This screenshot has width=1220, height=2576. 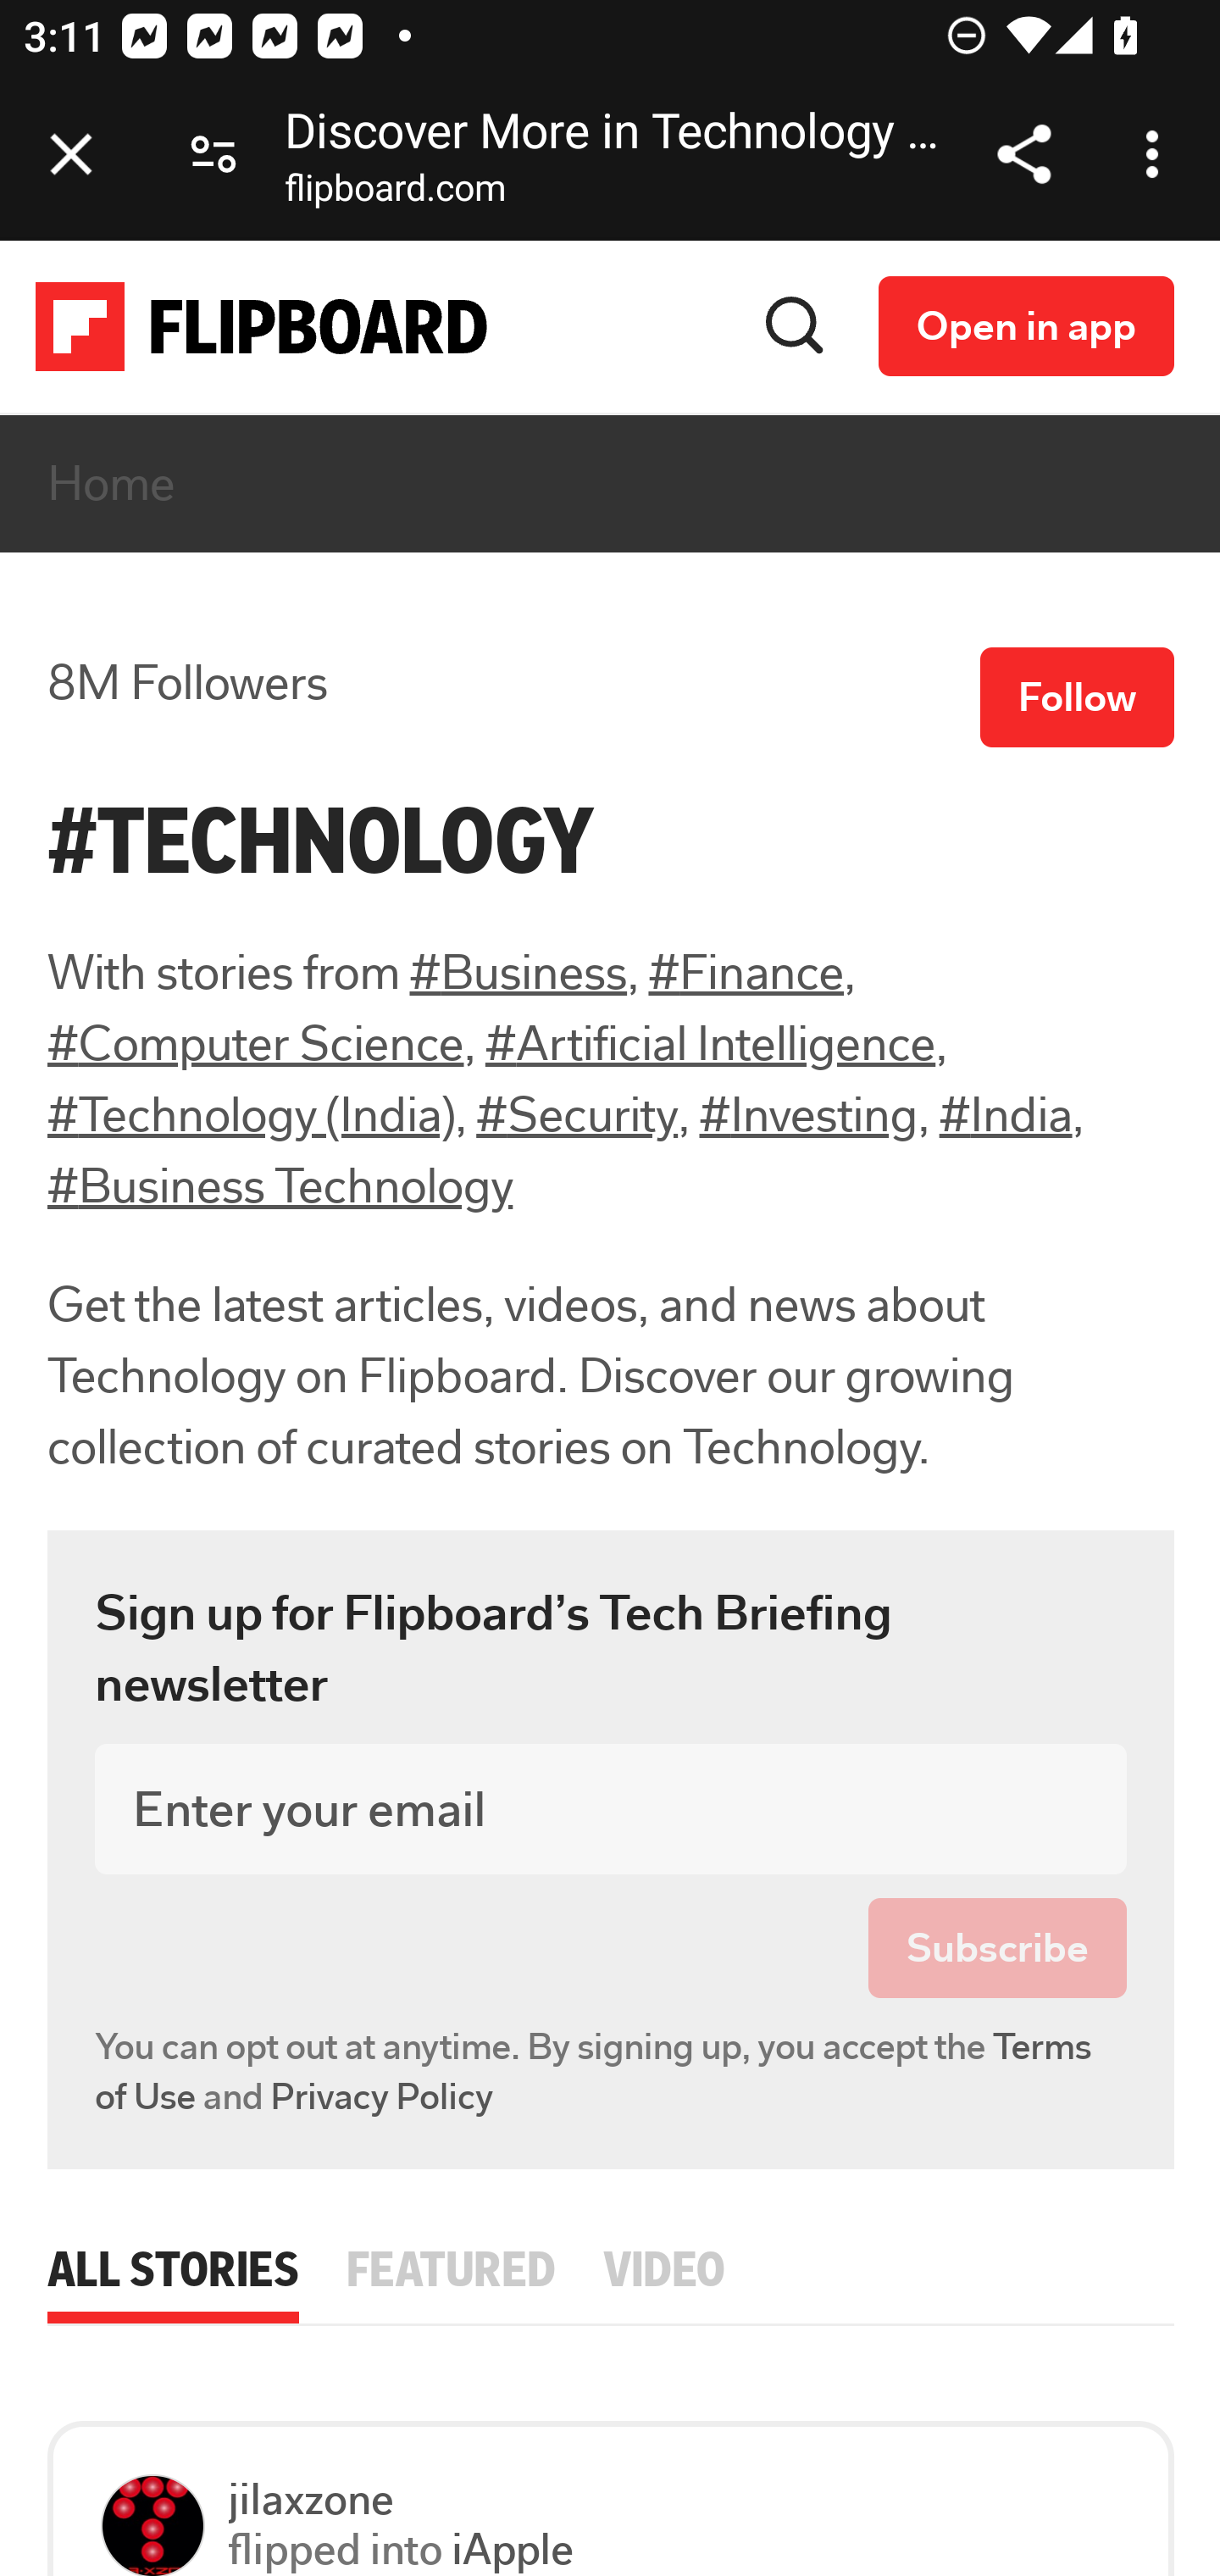 I want to click on flipboard.com, so click(x=395, y=194).